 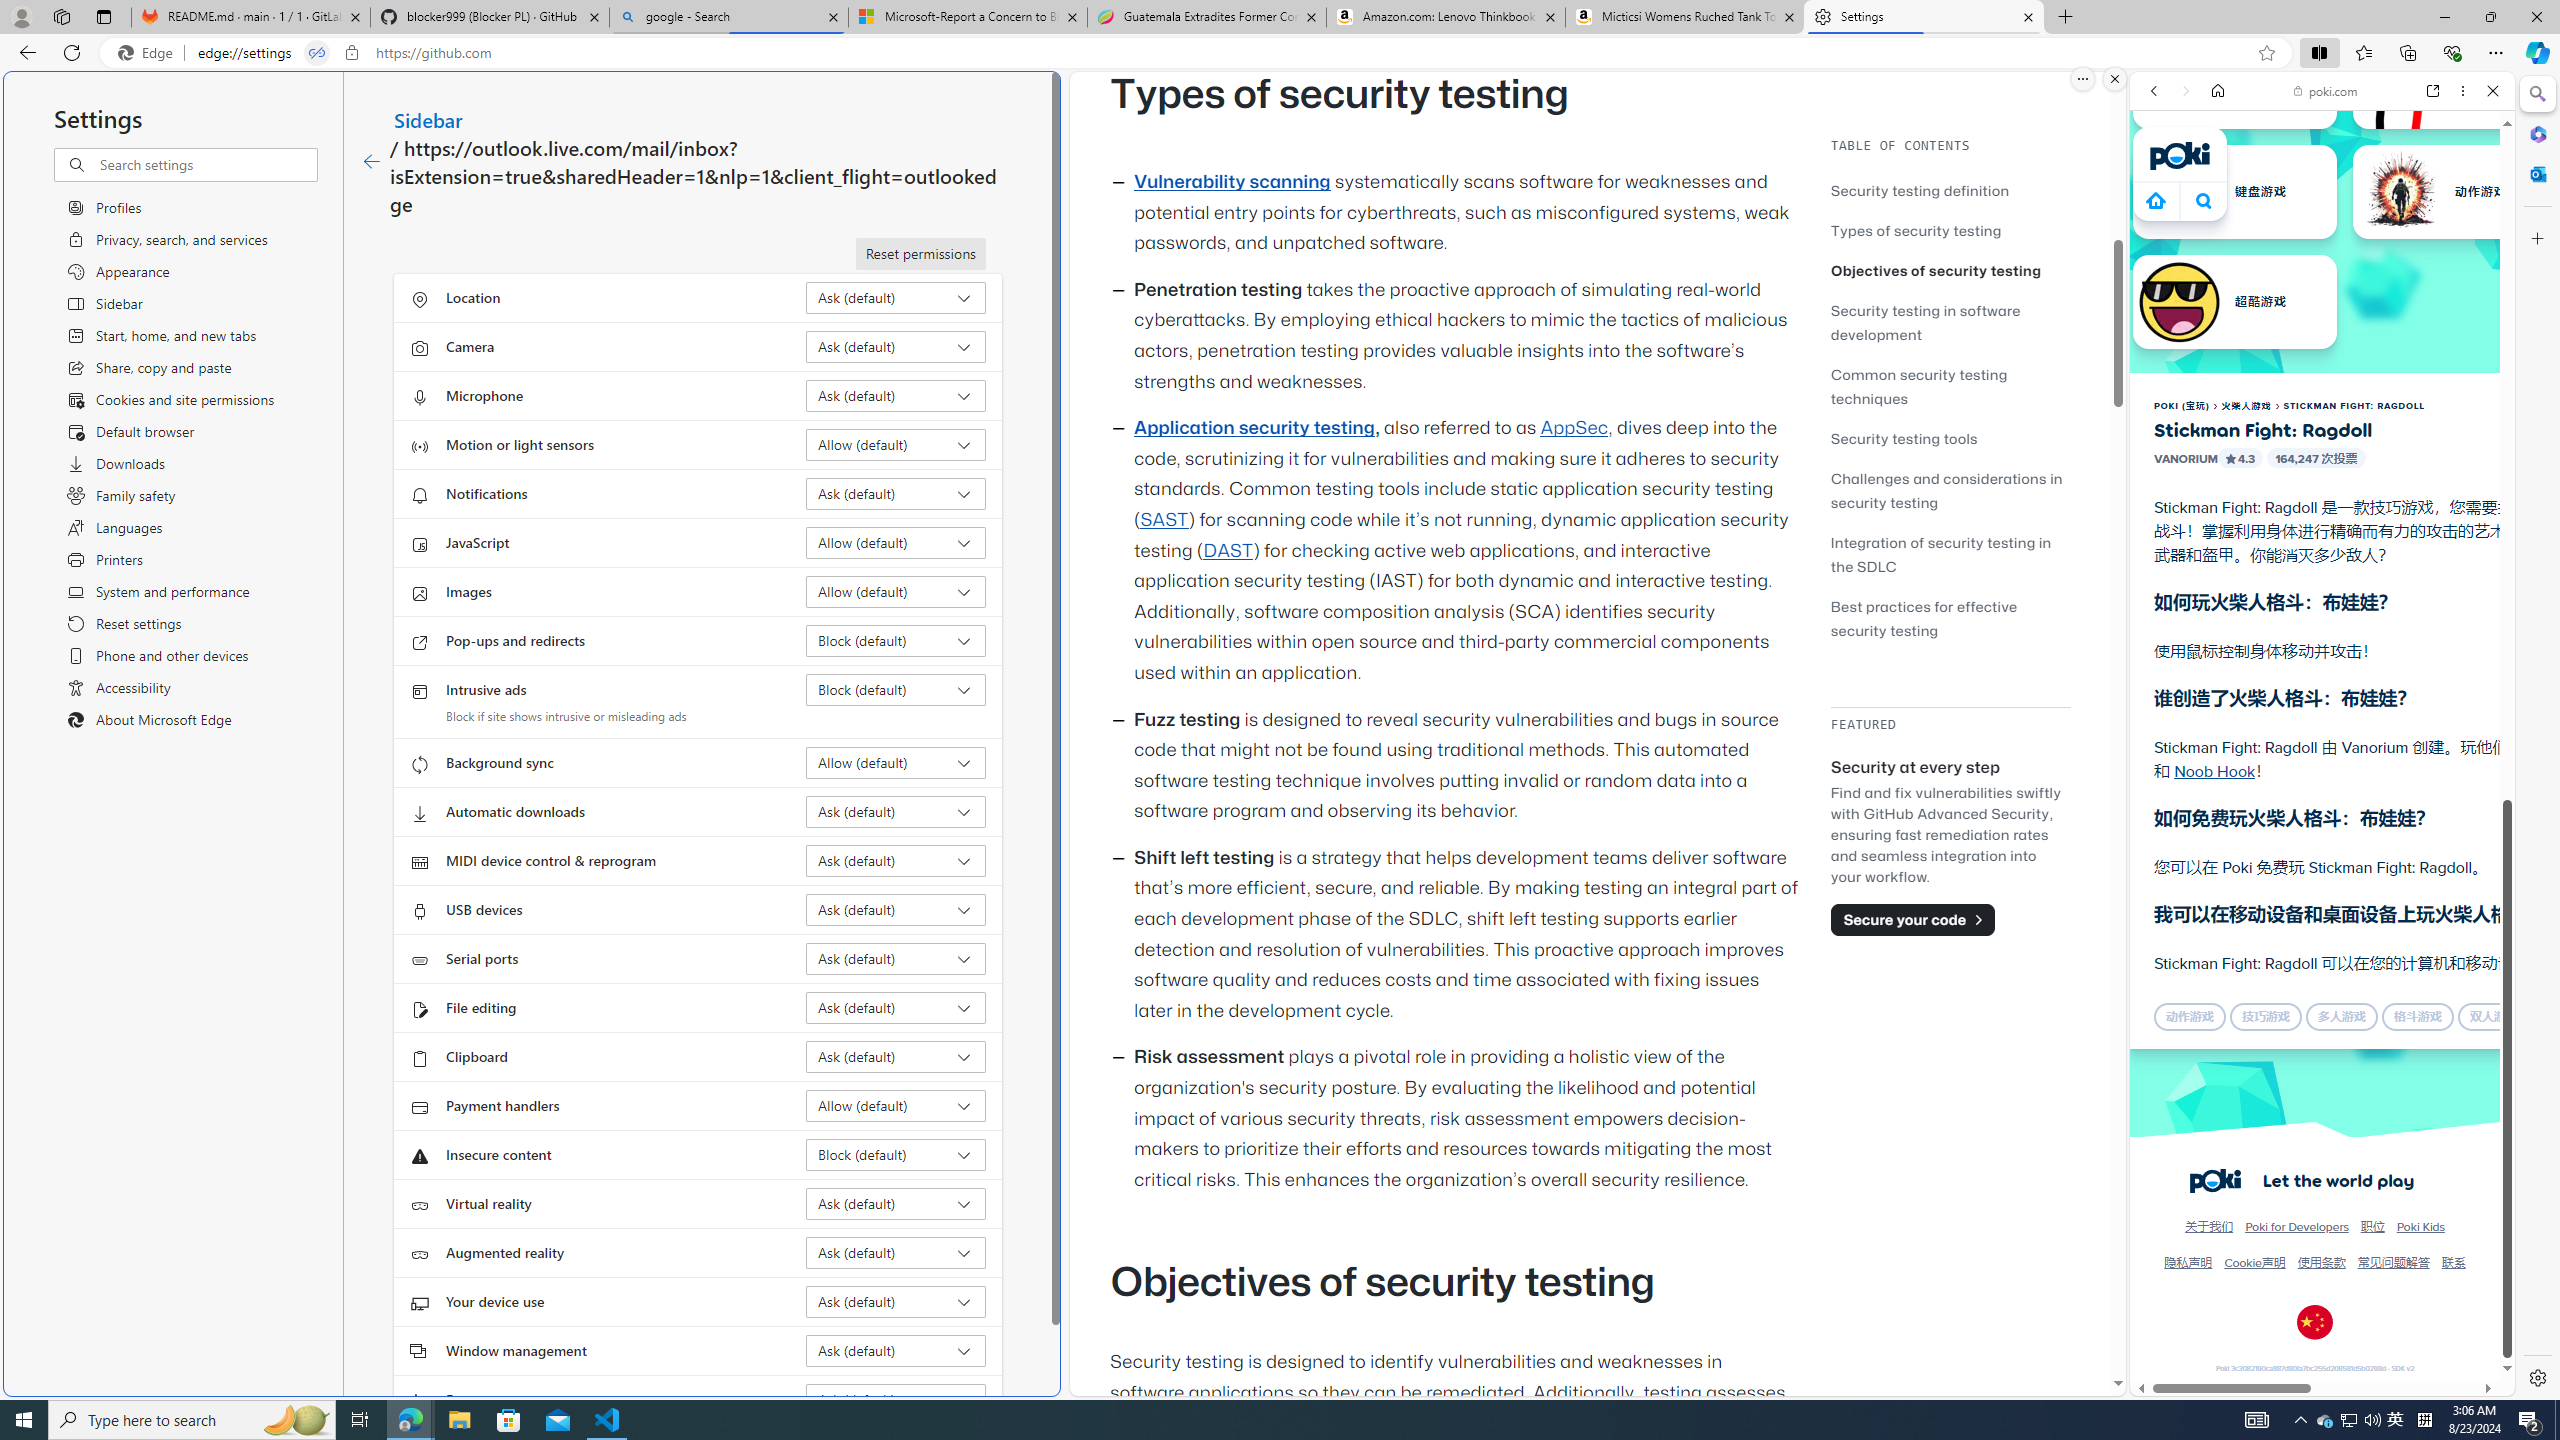 What do you see at coordinates (2114, 79) in the screenshot?
I see `Close split screen.` at bounding box center [2114, 79].